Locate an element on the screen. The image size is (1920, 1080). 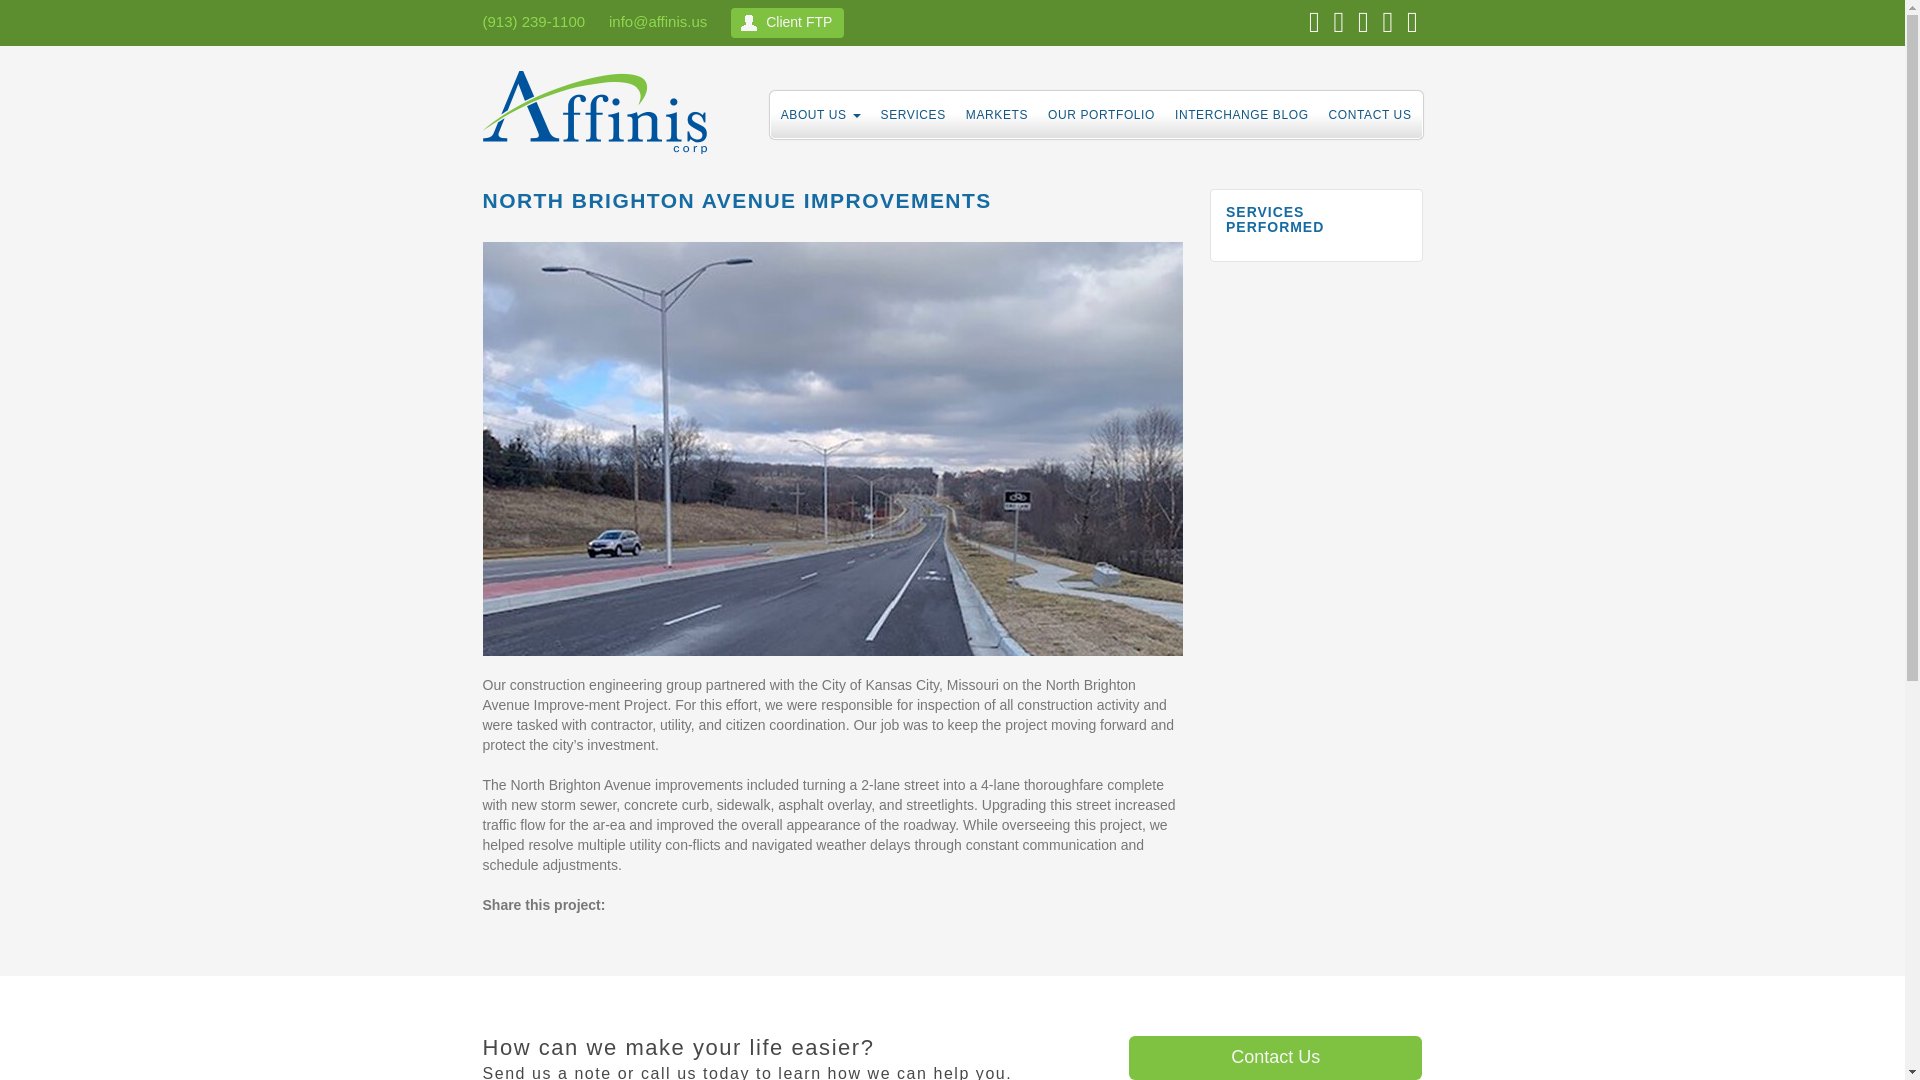
MARKETS is located at coordinates (997, 114).